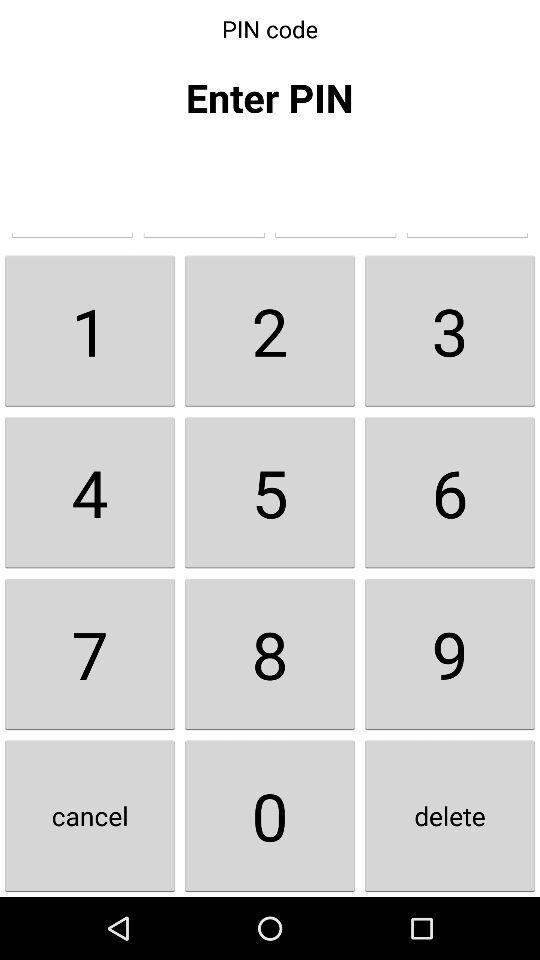 The height and width of the screenshot is (960, 540). I want to click on press icon above 7 button, so click(90, 492).